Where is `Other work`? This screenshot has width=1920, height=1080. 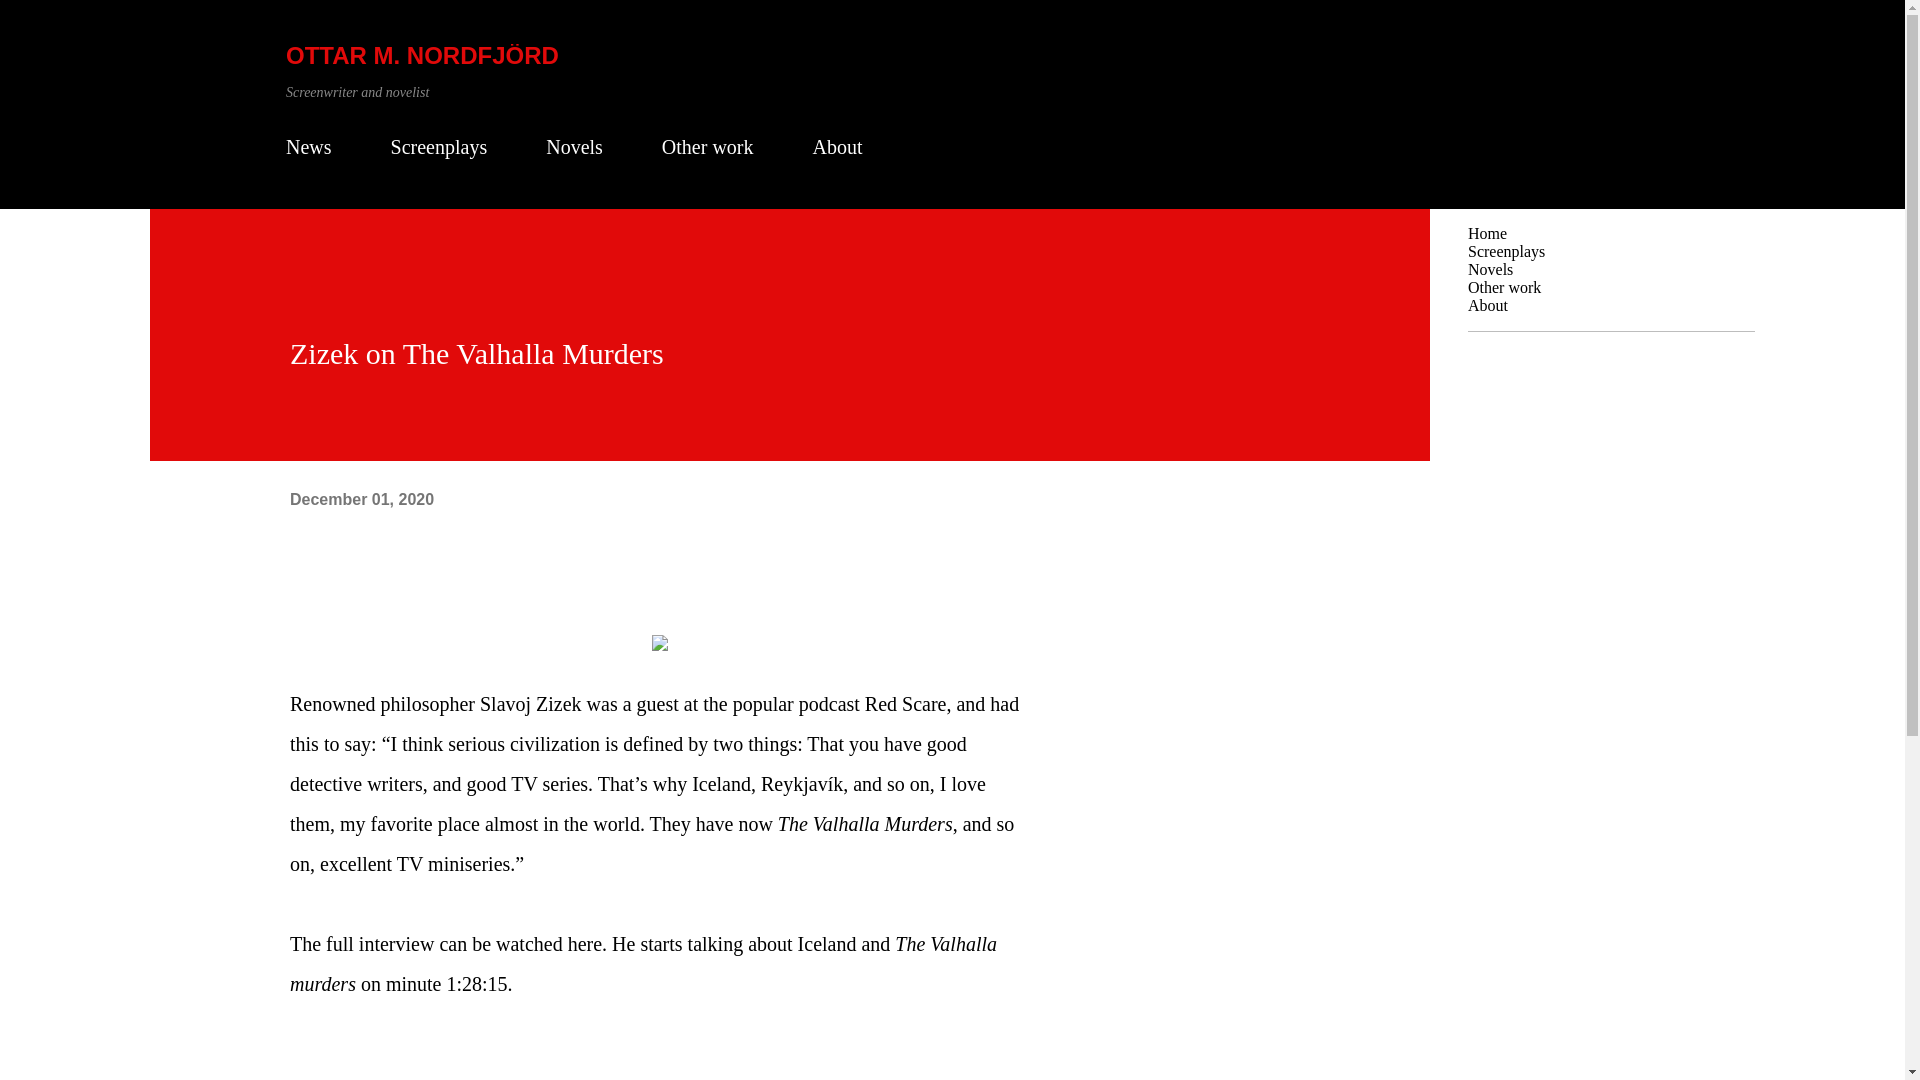
Other work is located at coordinates (1504, 286).